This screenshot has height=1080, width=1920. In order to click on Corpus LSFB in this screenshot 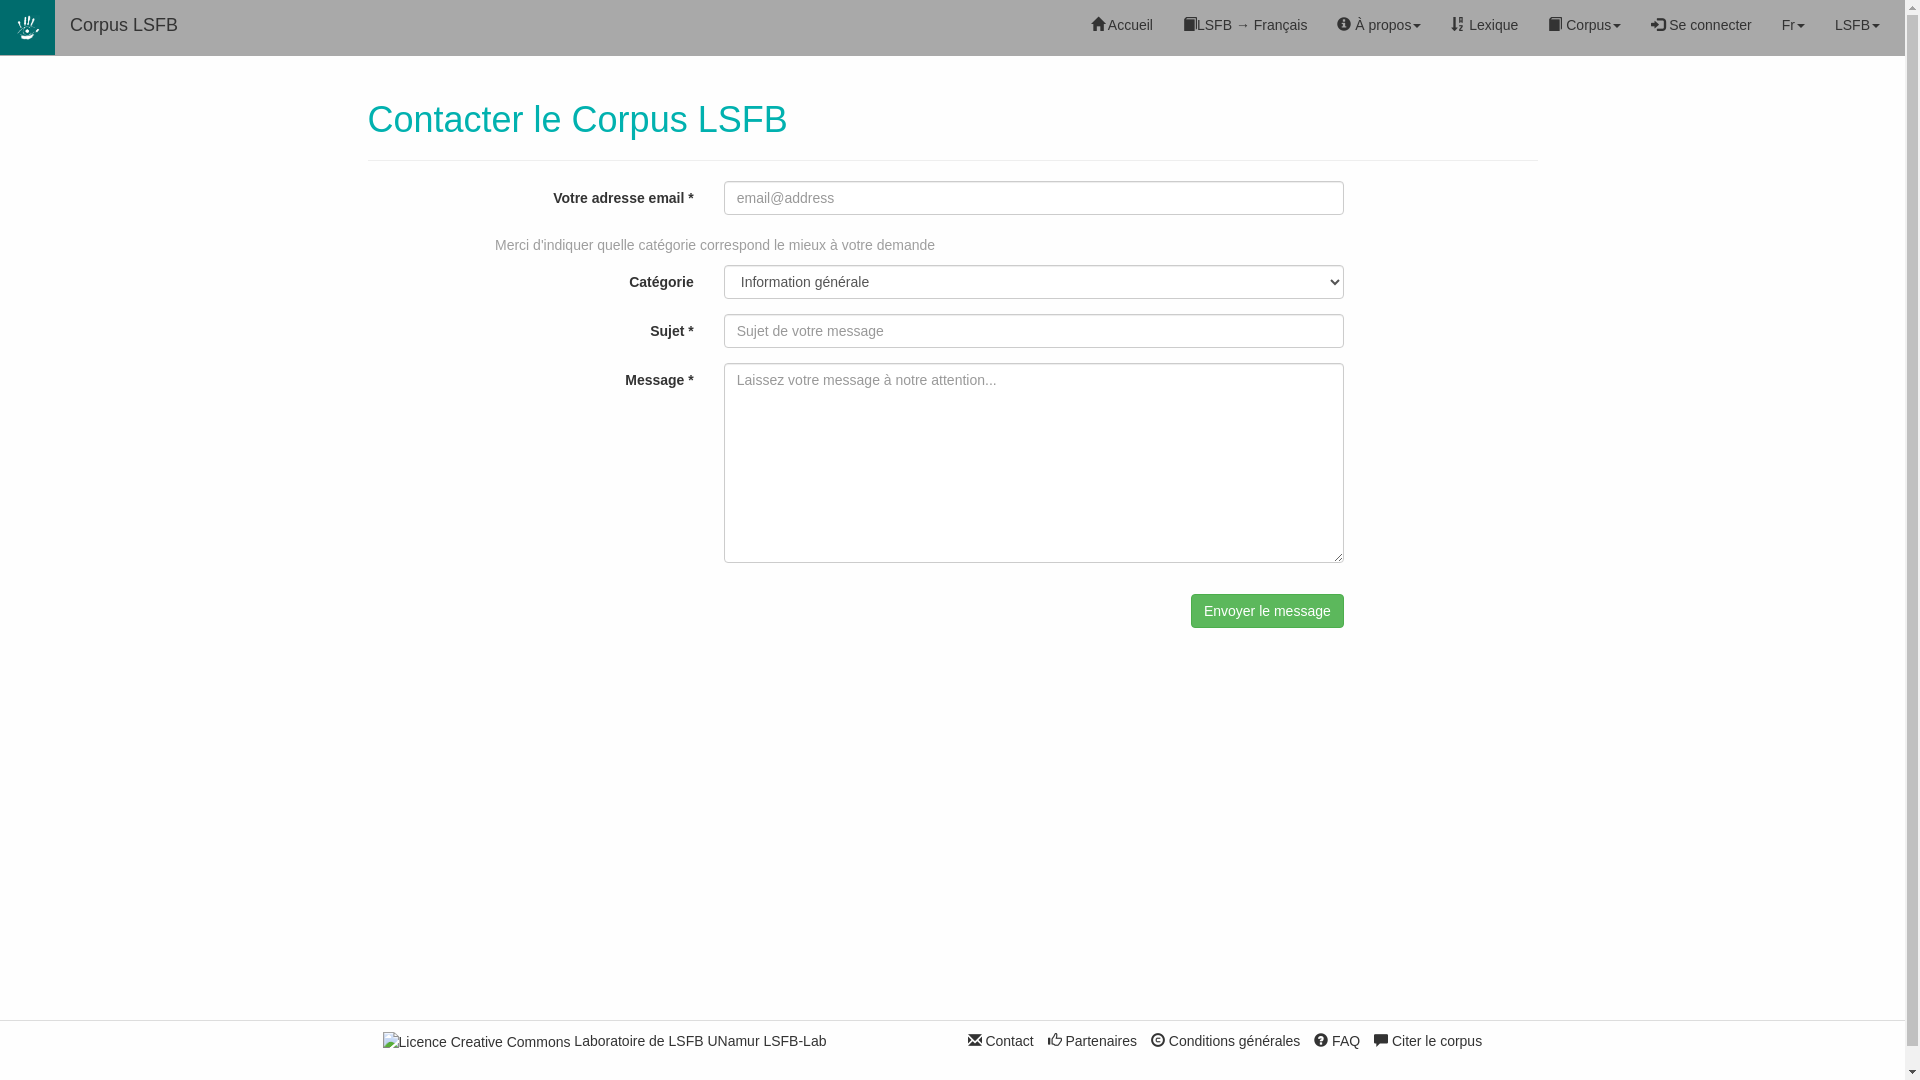, I will do `click(124, 25)`.